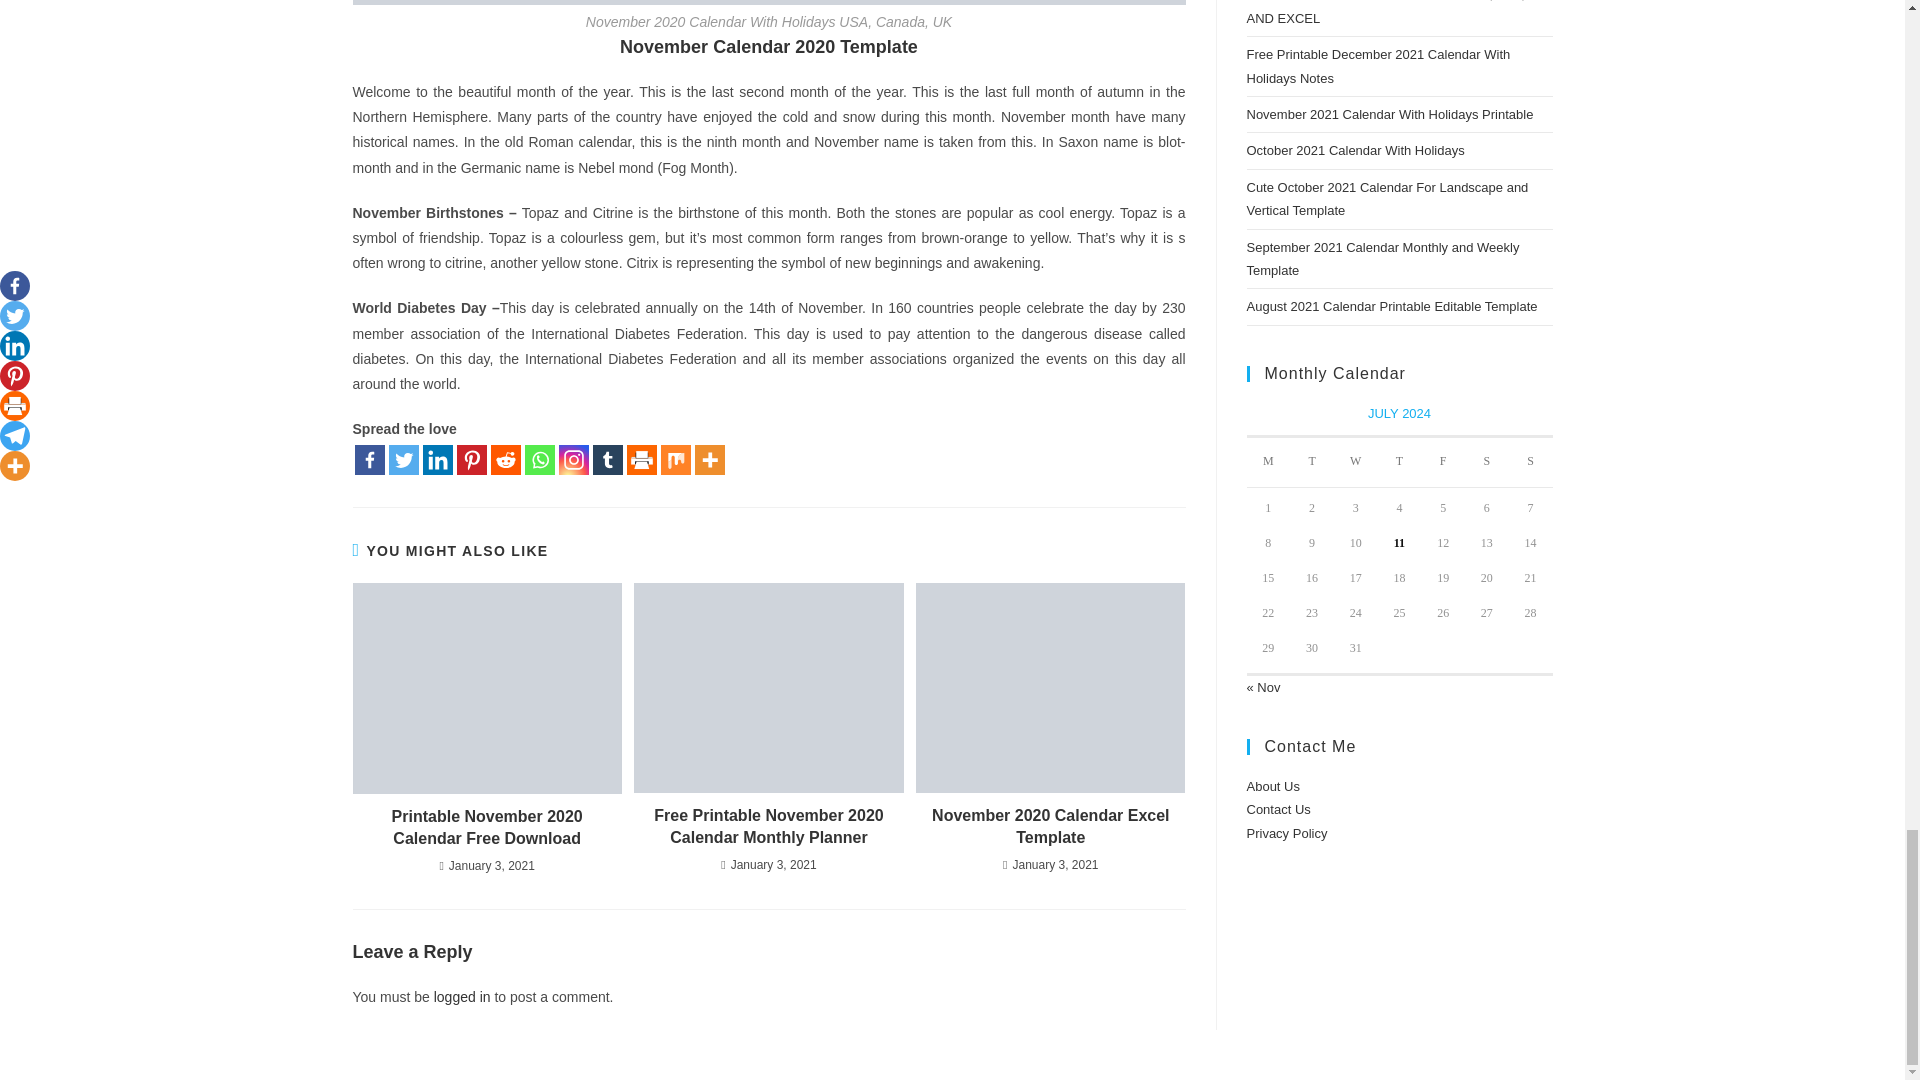 The width and height of the screenshot is (1920, 1080). Describe the element at coordinates (436, 460) in the screenshot. I see `Linkedin` at that location.